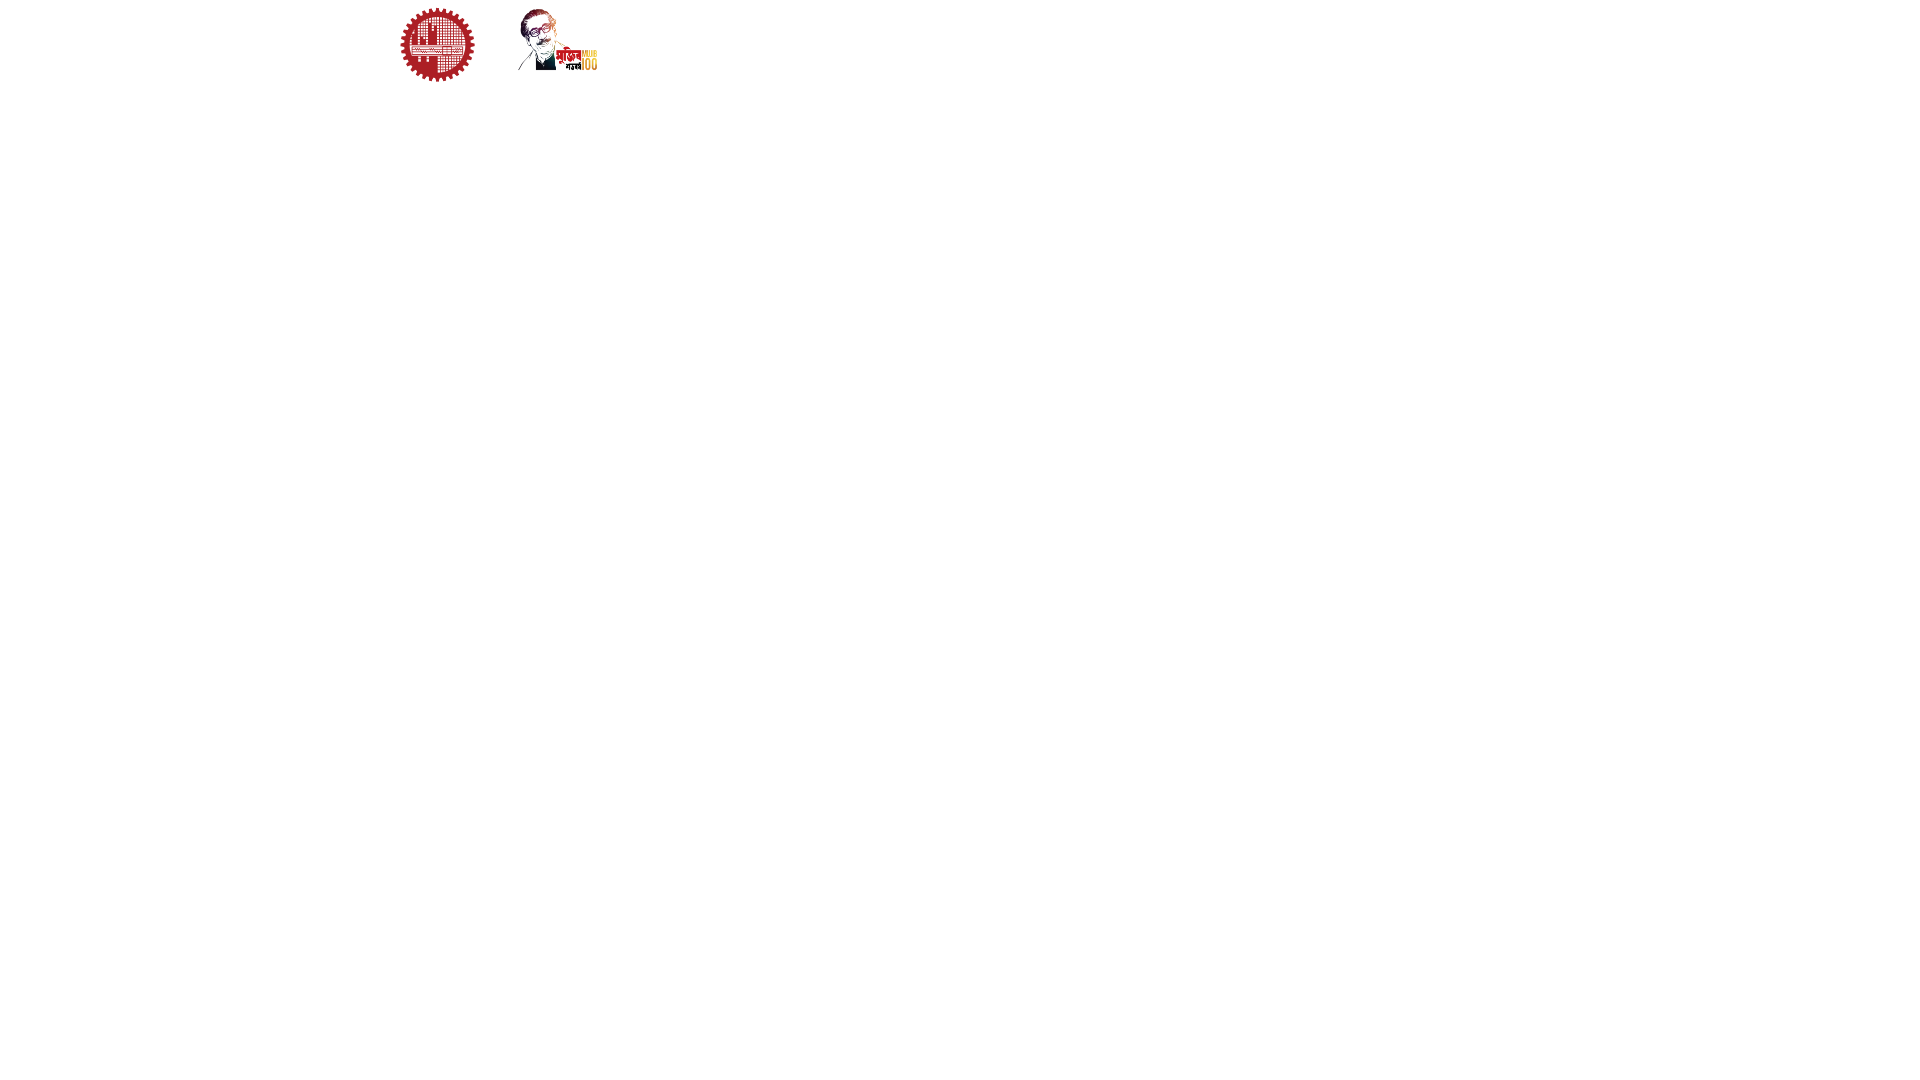  I want to click on Faculty & Staff, so click(1166, 76).